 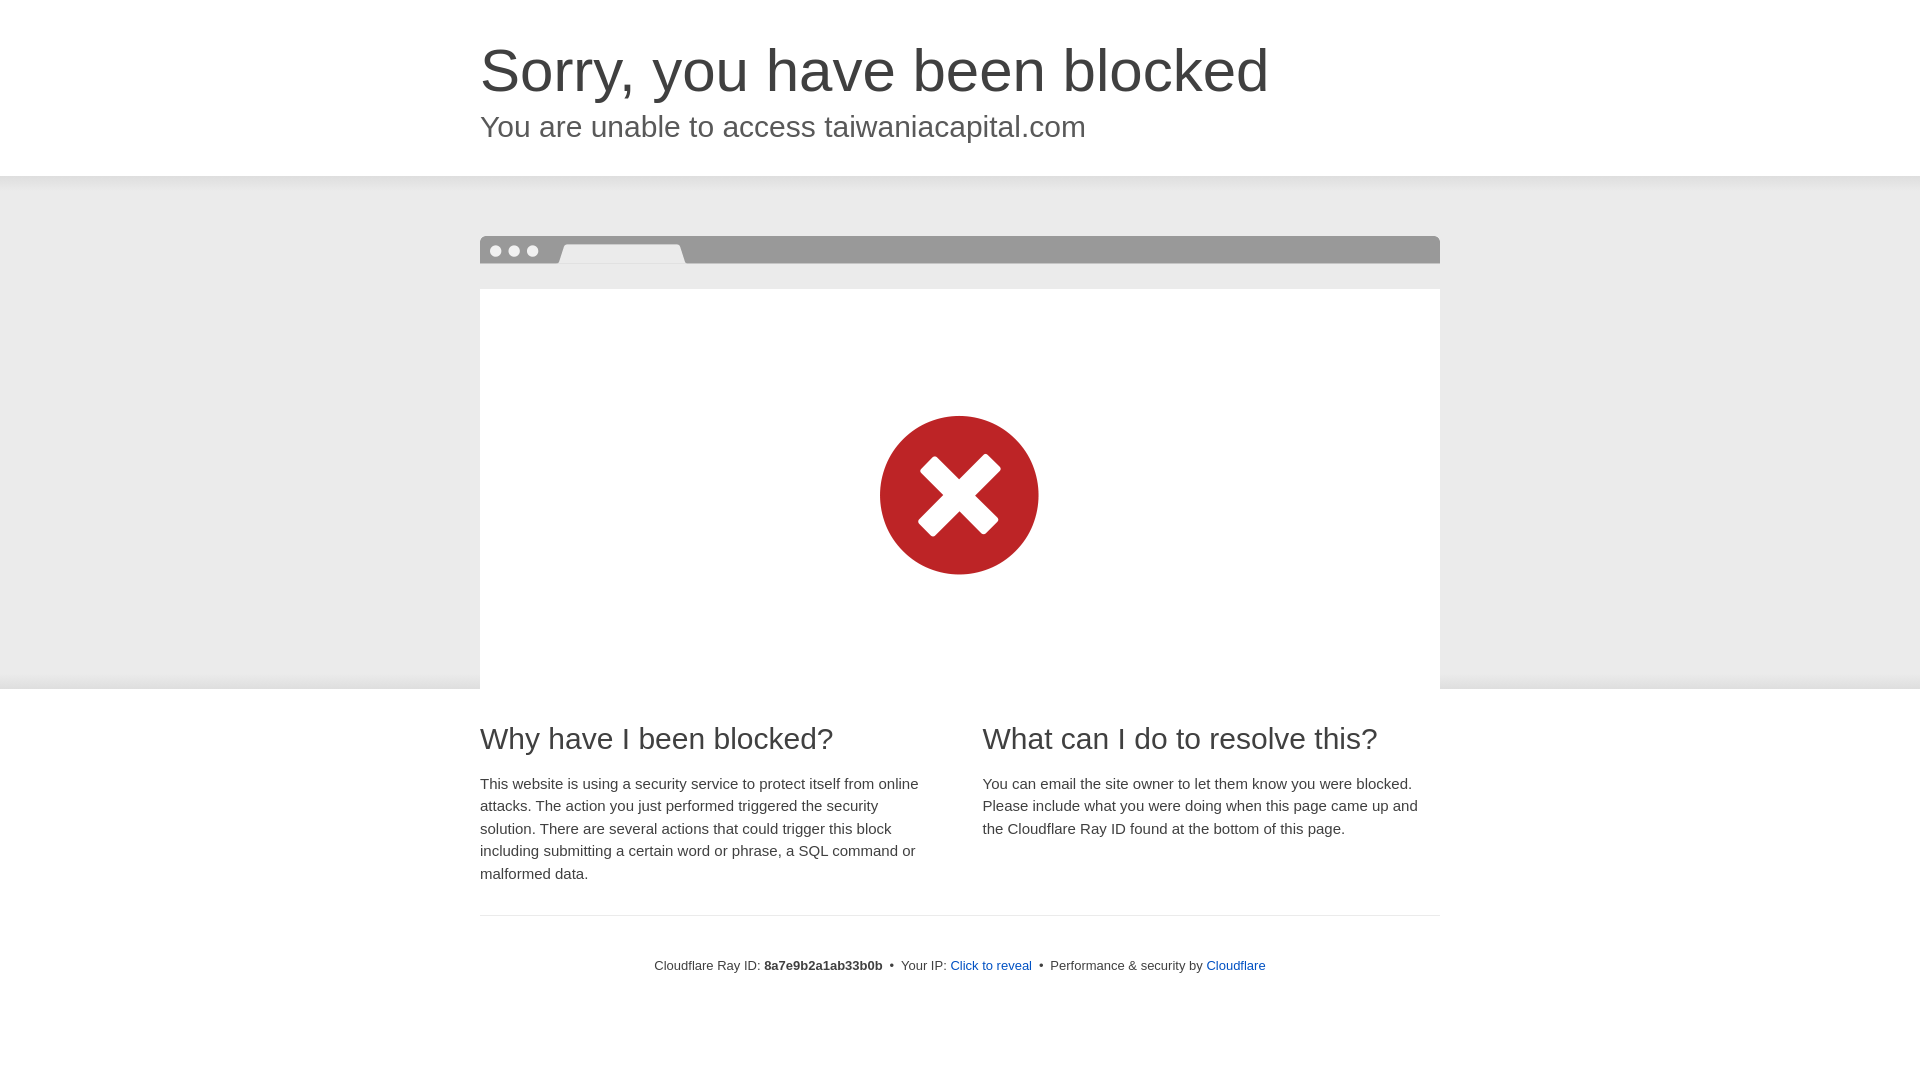 I want to click on Cloudflare, so click(x=1235, y=965).